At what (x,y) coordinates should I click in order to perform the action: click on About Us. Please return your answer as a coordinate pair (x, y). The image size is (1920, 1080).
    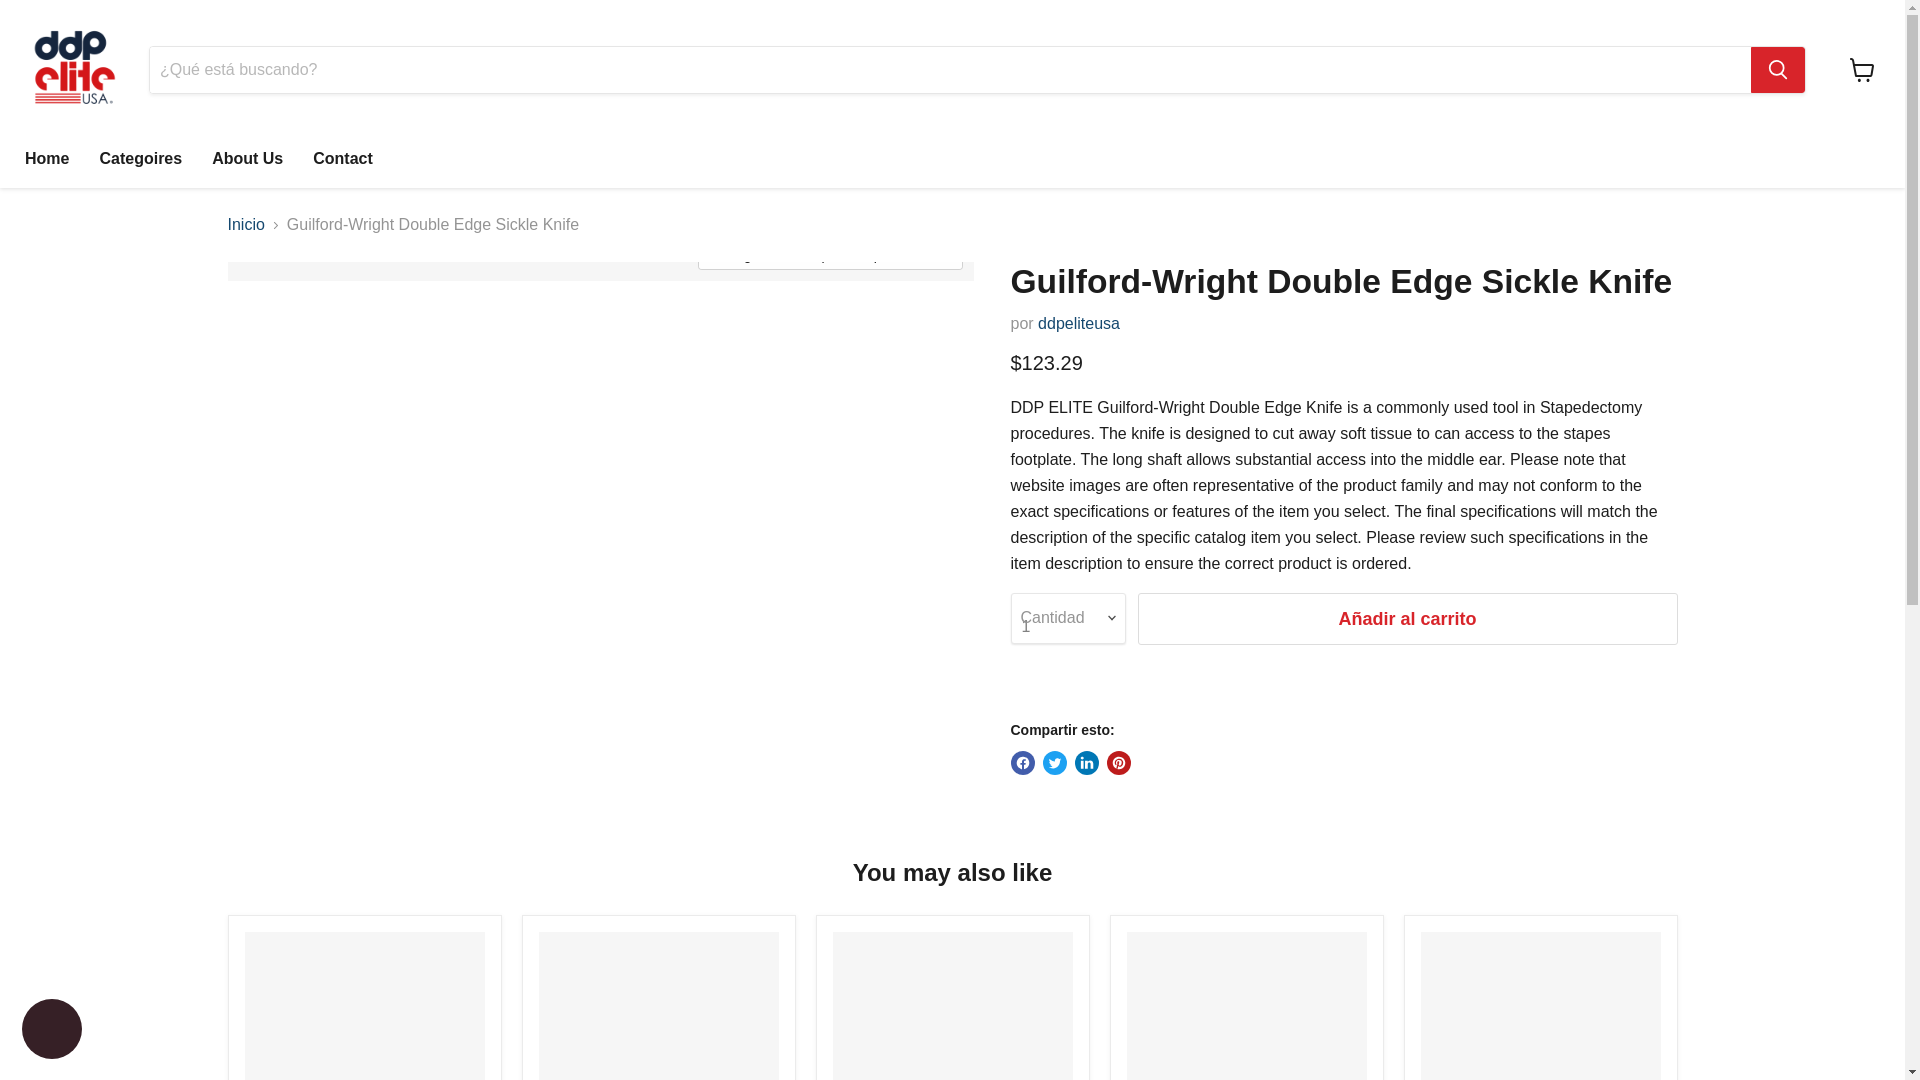
    Looking at the image, I should click on (247, 159).